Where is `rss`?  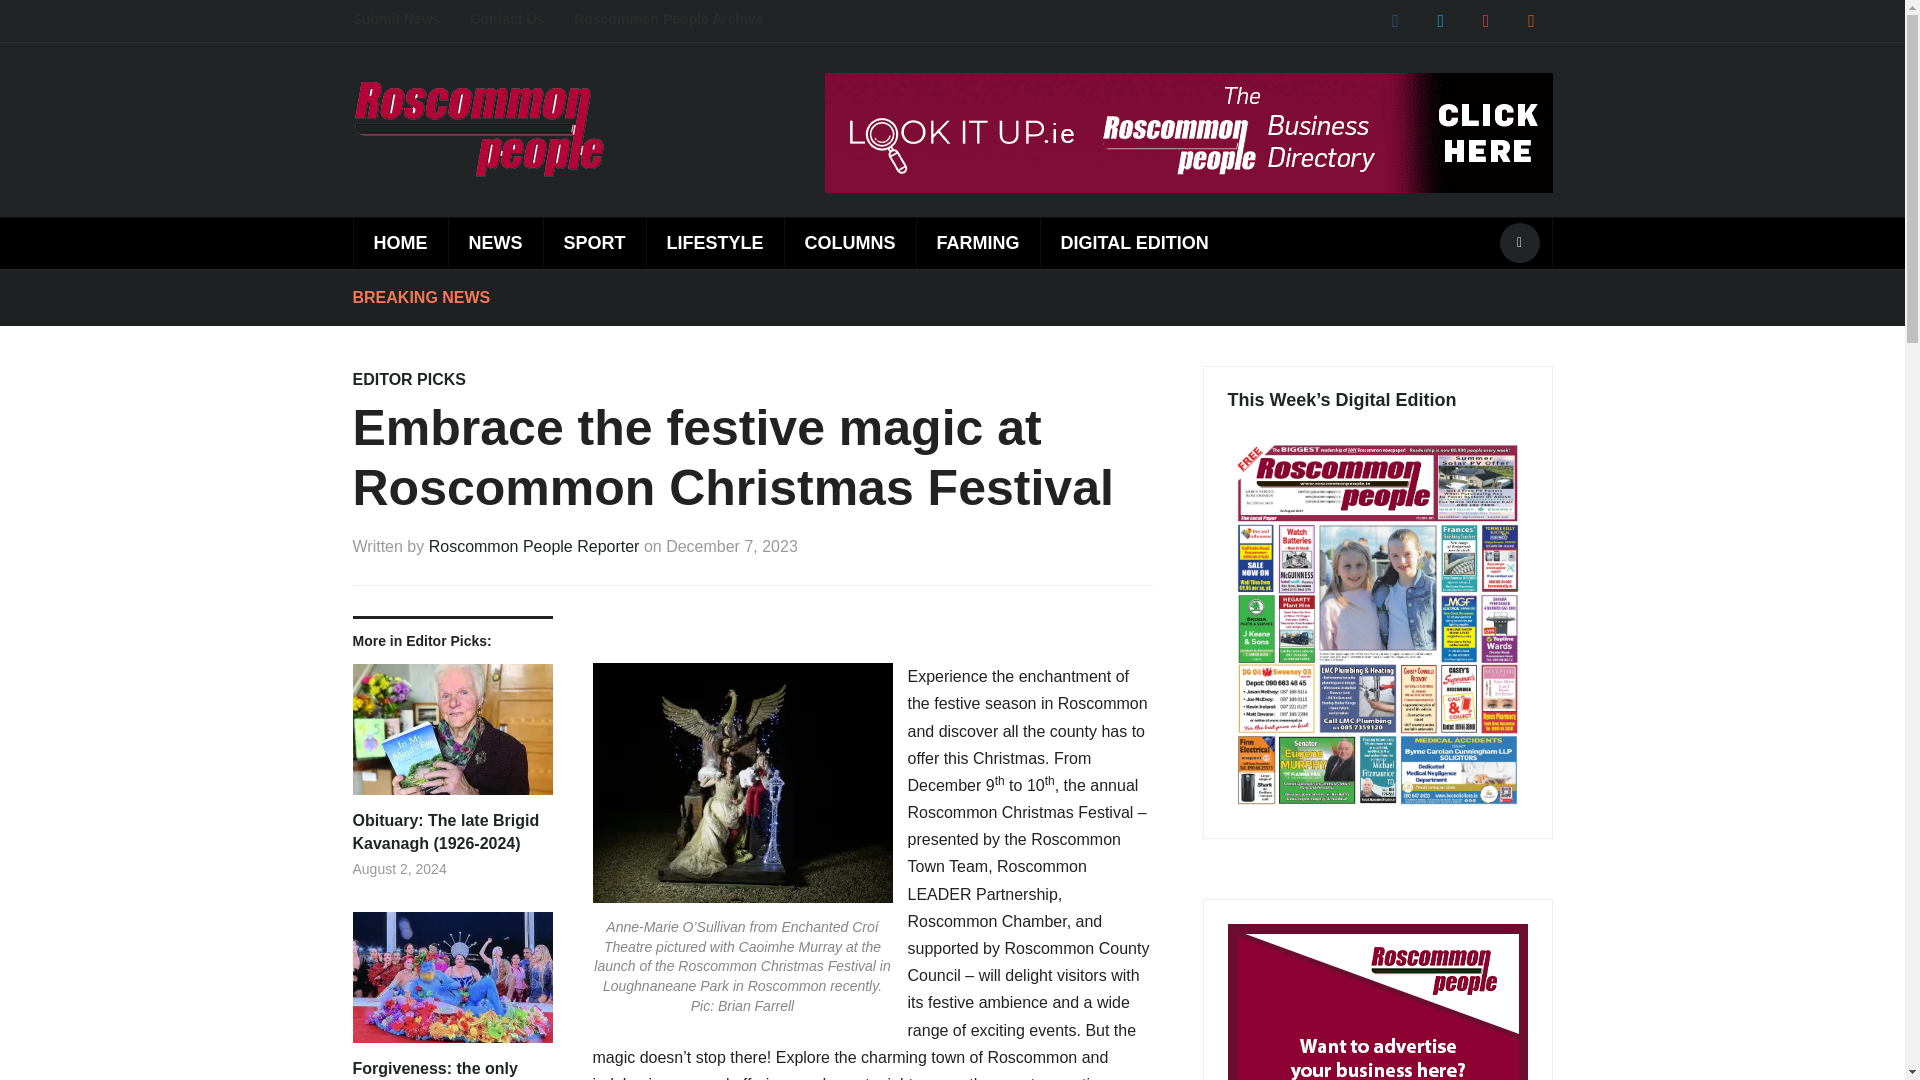 rss is located at coordinates (1530, 20).